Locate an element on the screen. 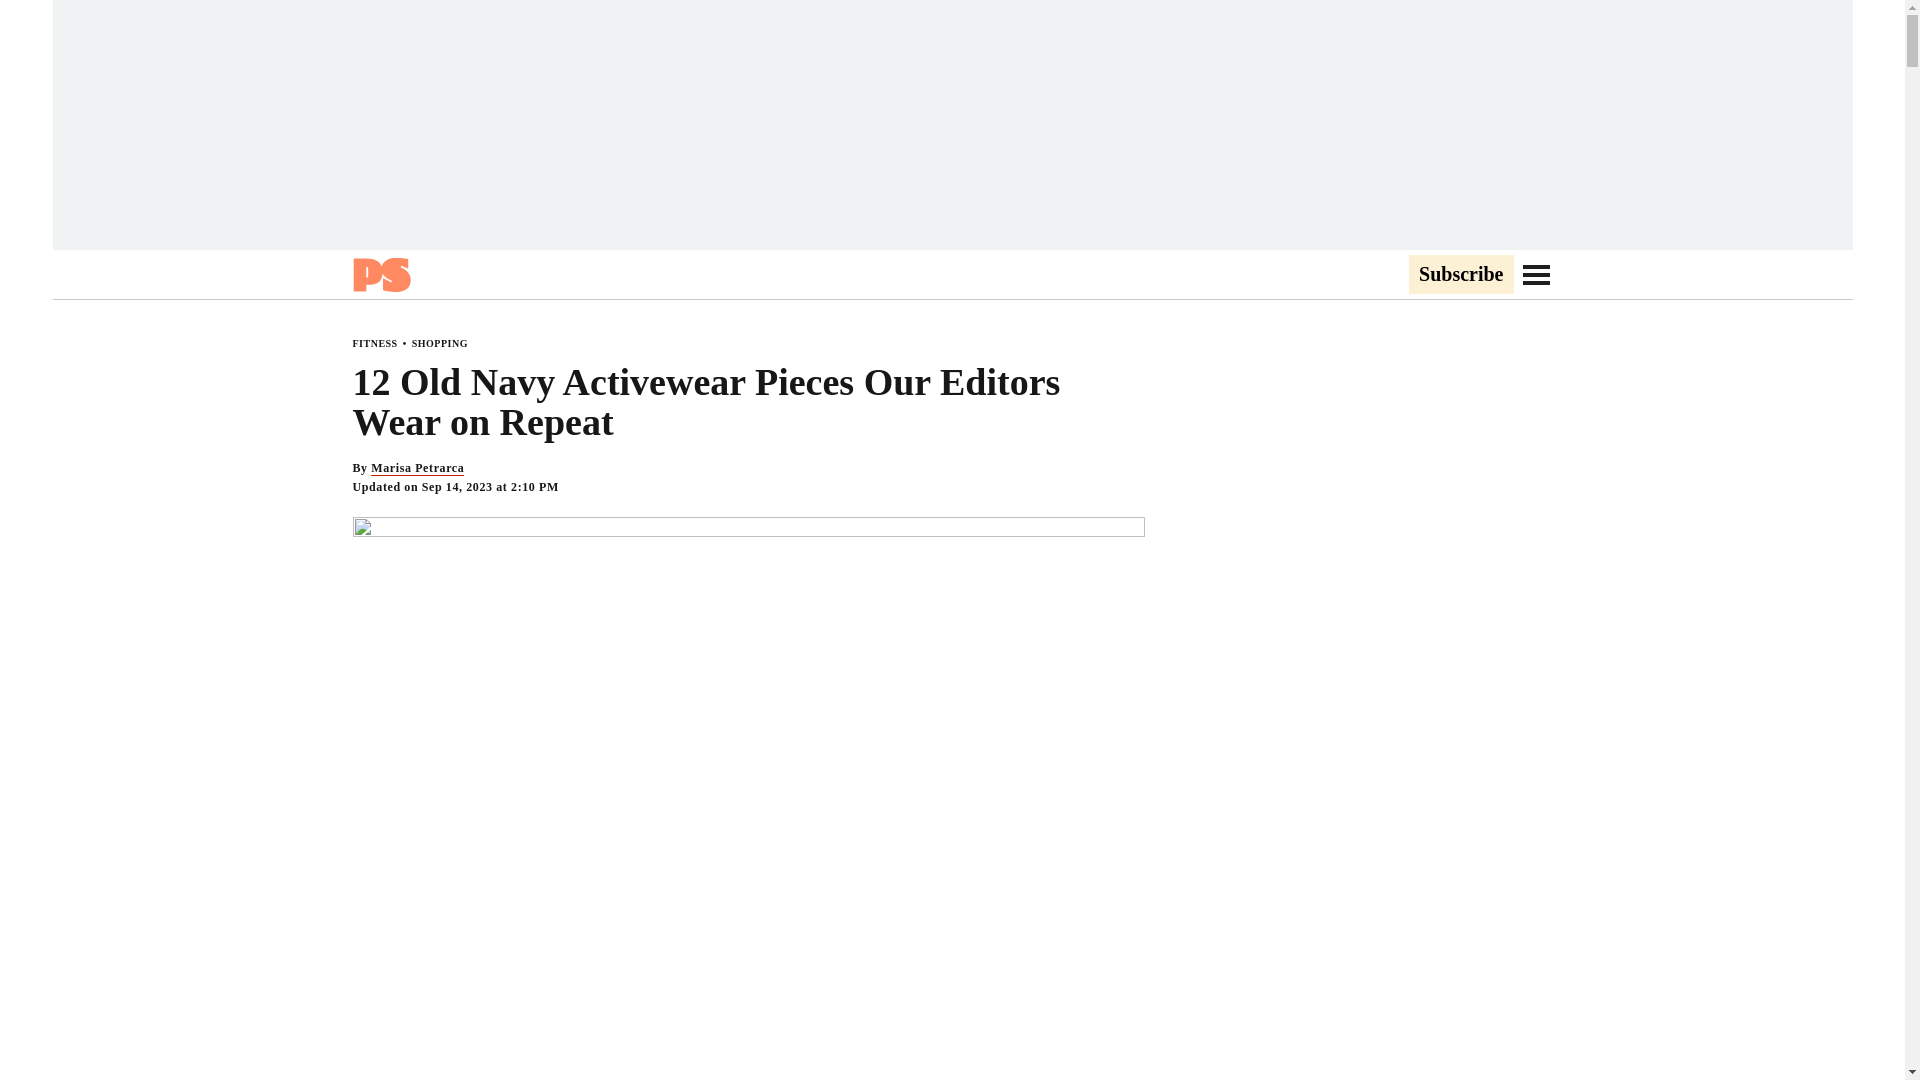 The width and height of the screenshot is (1920, 1080). Marisa Petrarca is located at coordinates (417, 468).